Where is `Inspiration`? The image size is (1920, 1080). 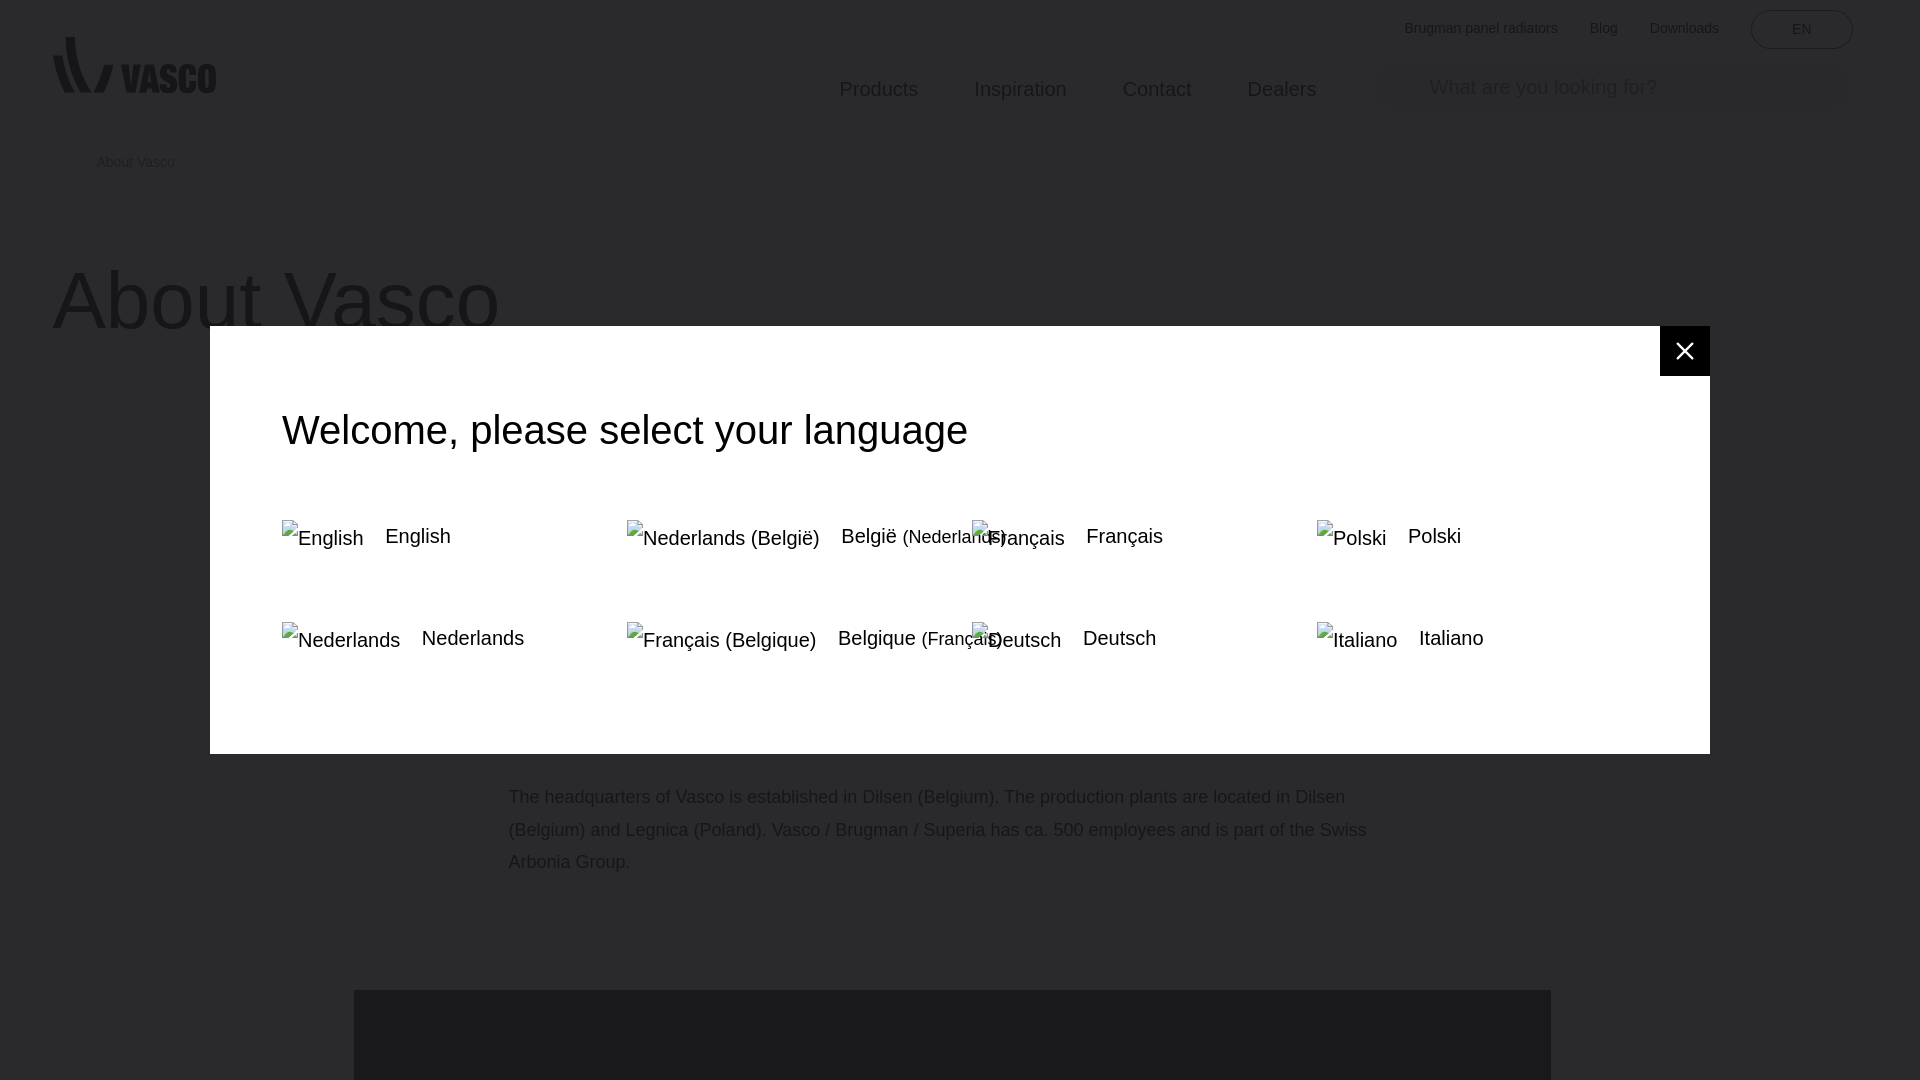 Inspiration is located at coordinates (1019, 86).